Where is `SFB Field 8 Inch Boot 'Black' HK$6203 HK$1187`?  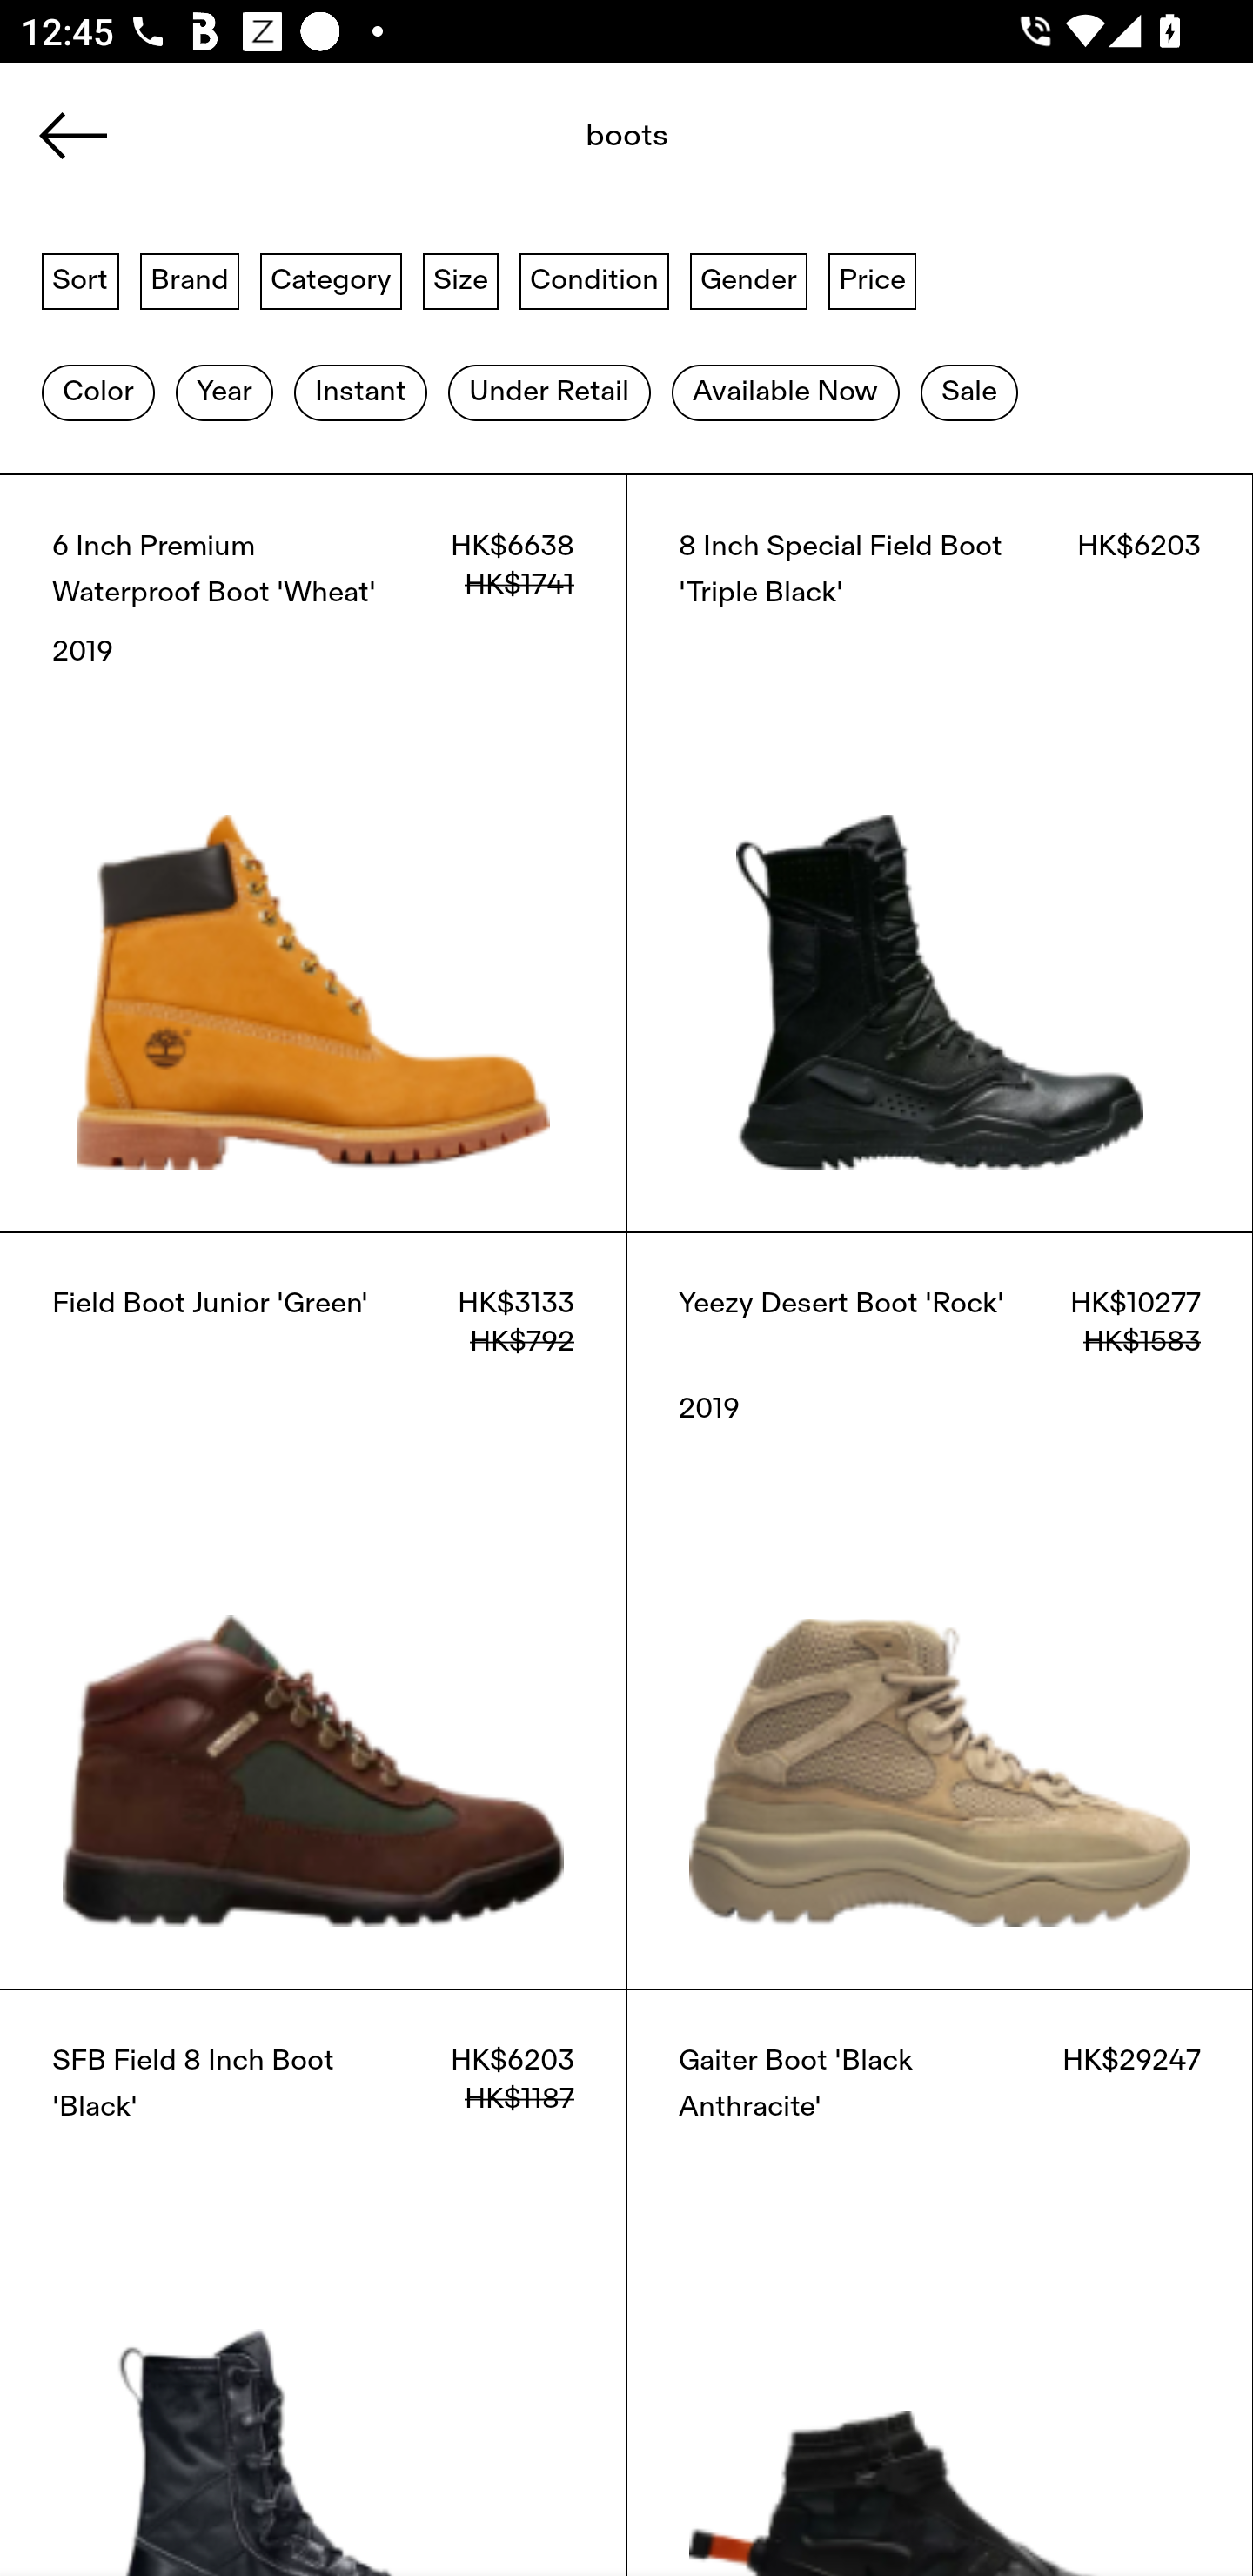
SFB Field 8 Inch Boot 'Black' HK$6203 HK$1187 is located at coordinates (313, 2282).